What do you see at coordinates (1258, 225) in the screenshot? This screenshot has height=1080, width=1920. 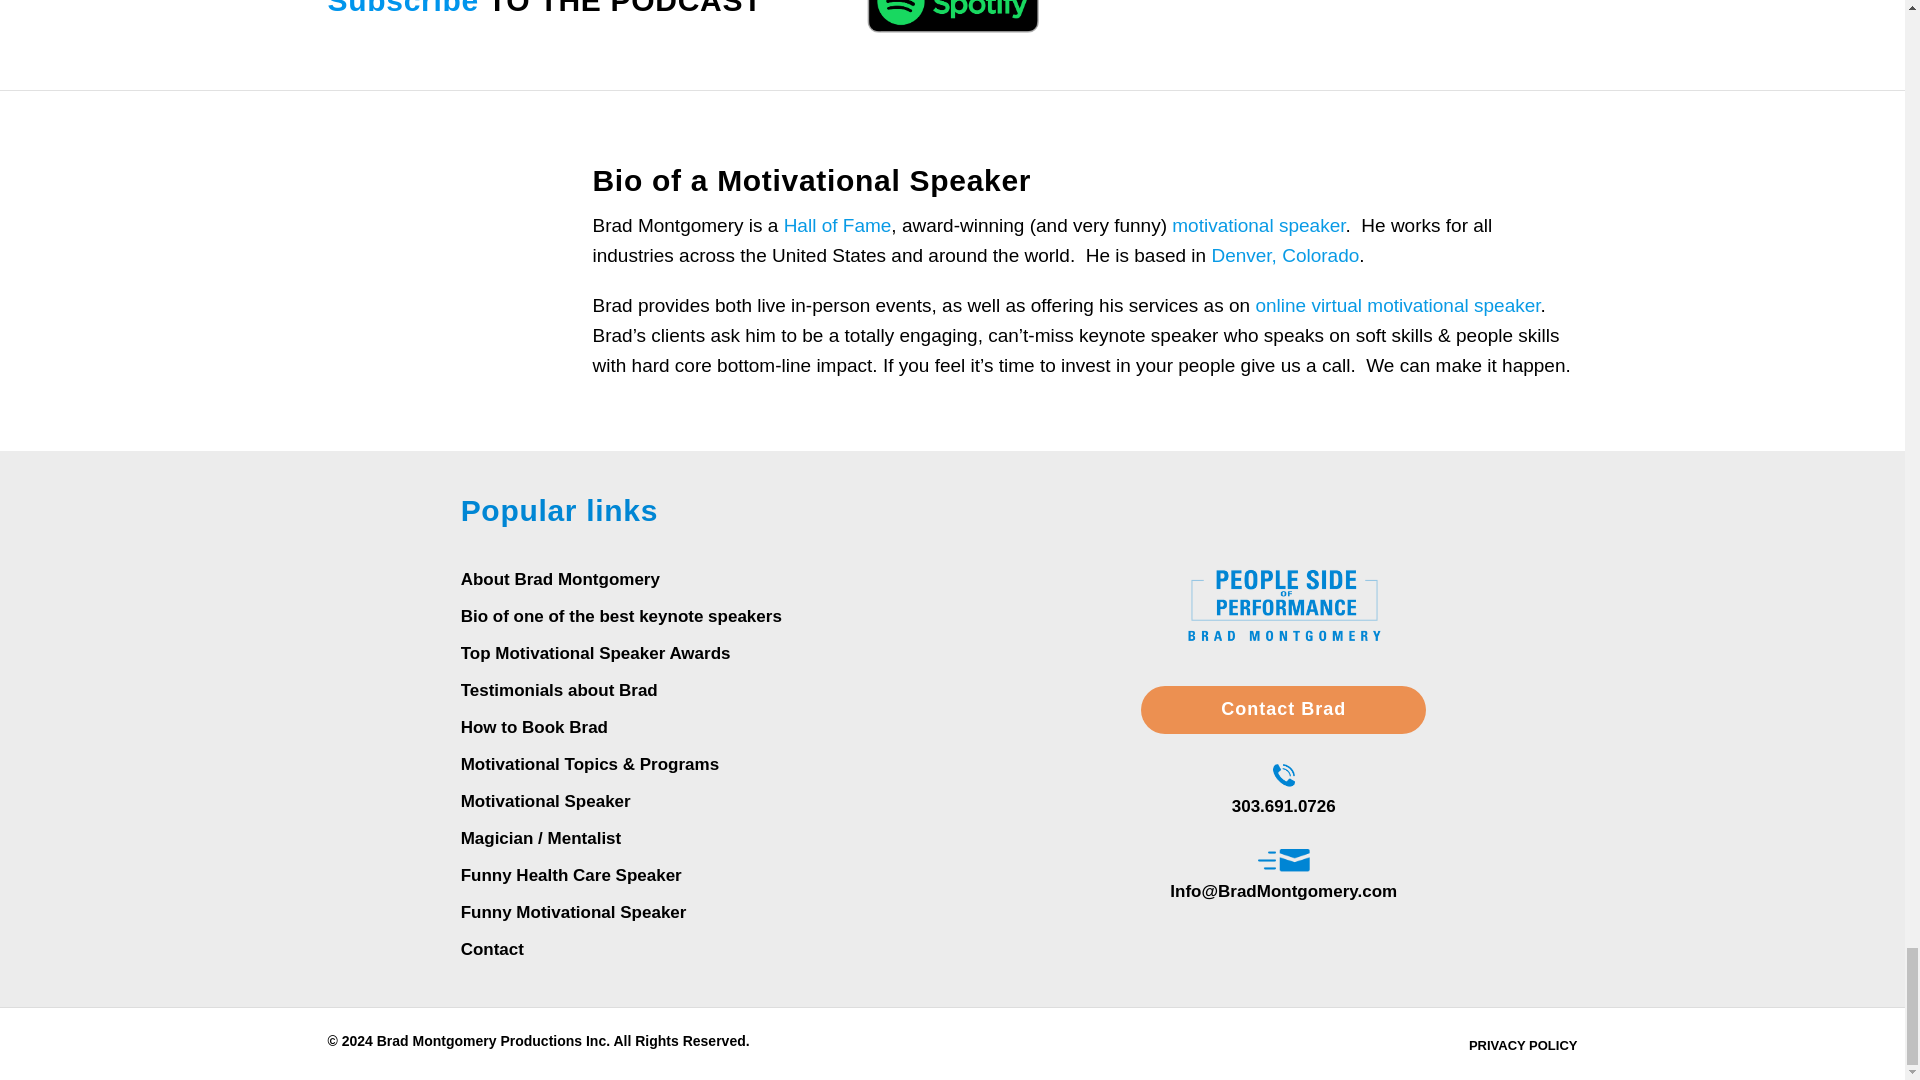 I see `motivational speaker` at bounding box center [1258, 225].